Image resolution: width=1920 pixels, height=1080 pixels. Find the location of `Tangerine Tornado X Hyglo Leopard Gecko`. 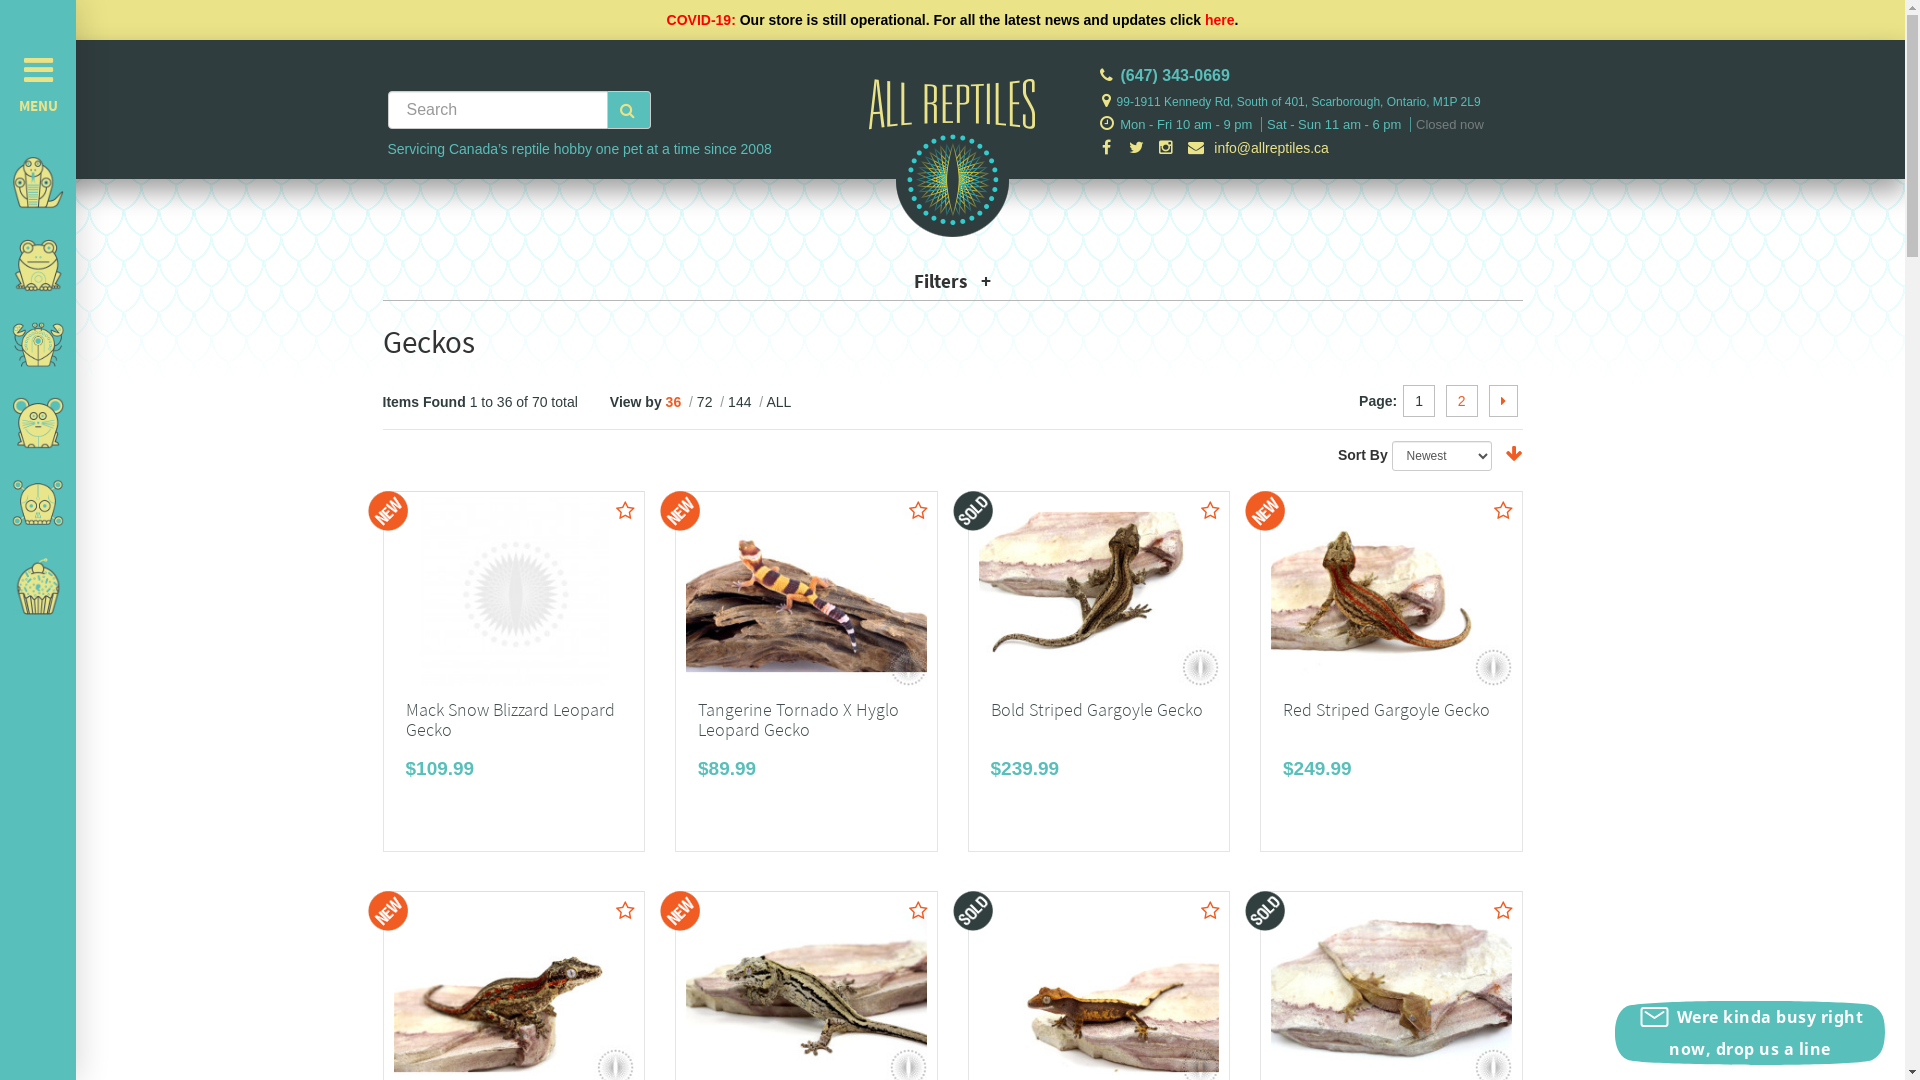

Tangerine Tornado X Hyglo Leopard Gecko is located at coordinates (798, 720).